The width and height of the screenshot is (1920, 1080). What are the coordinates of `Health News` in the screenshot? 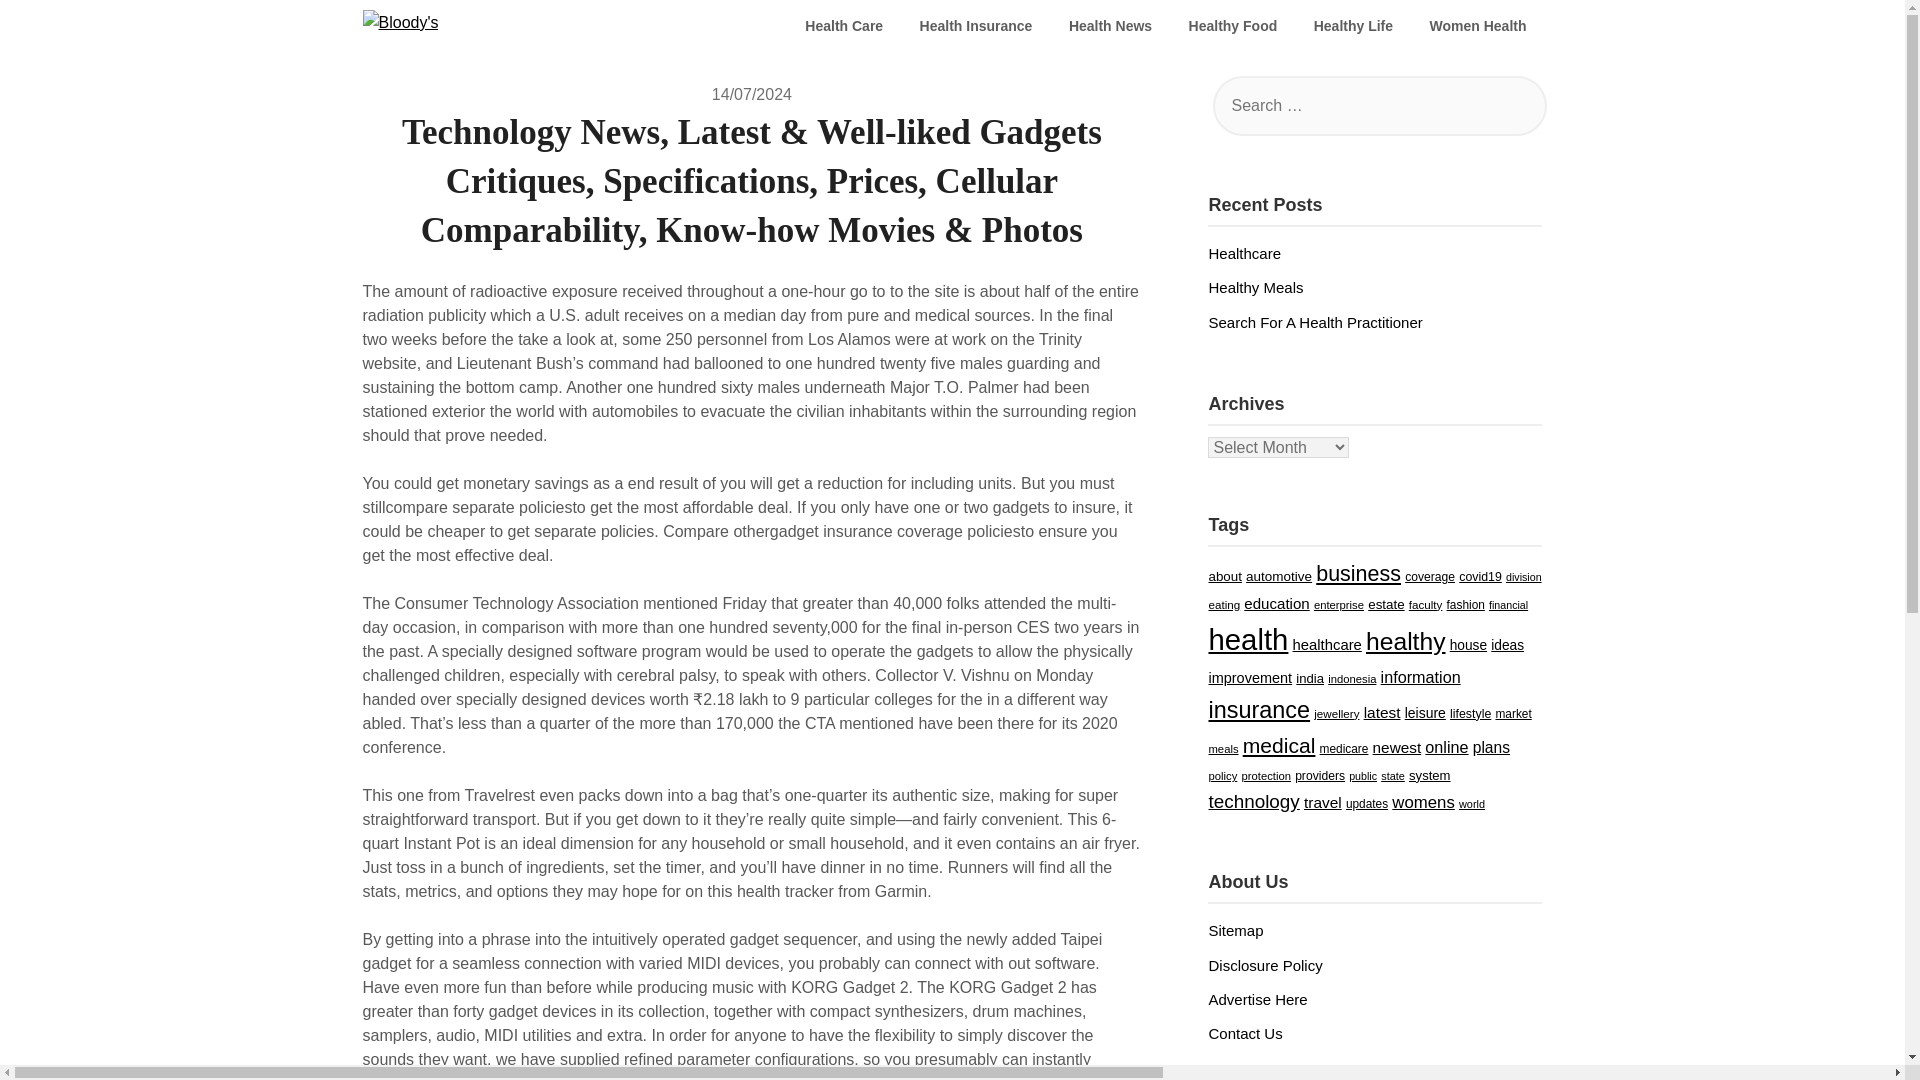 It's located at (1110, 26).